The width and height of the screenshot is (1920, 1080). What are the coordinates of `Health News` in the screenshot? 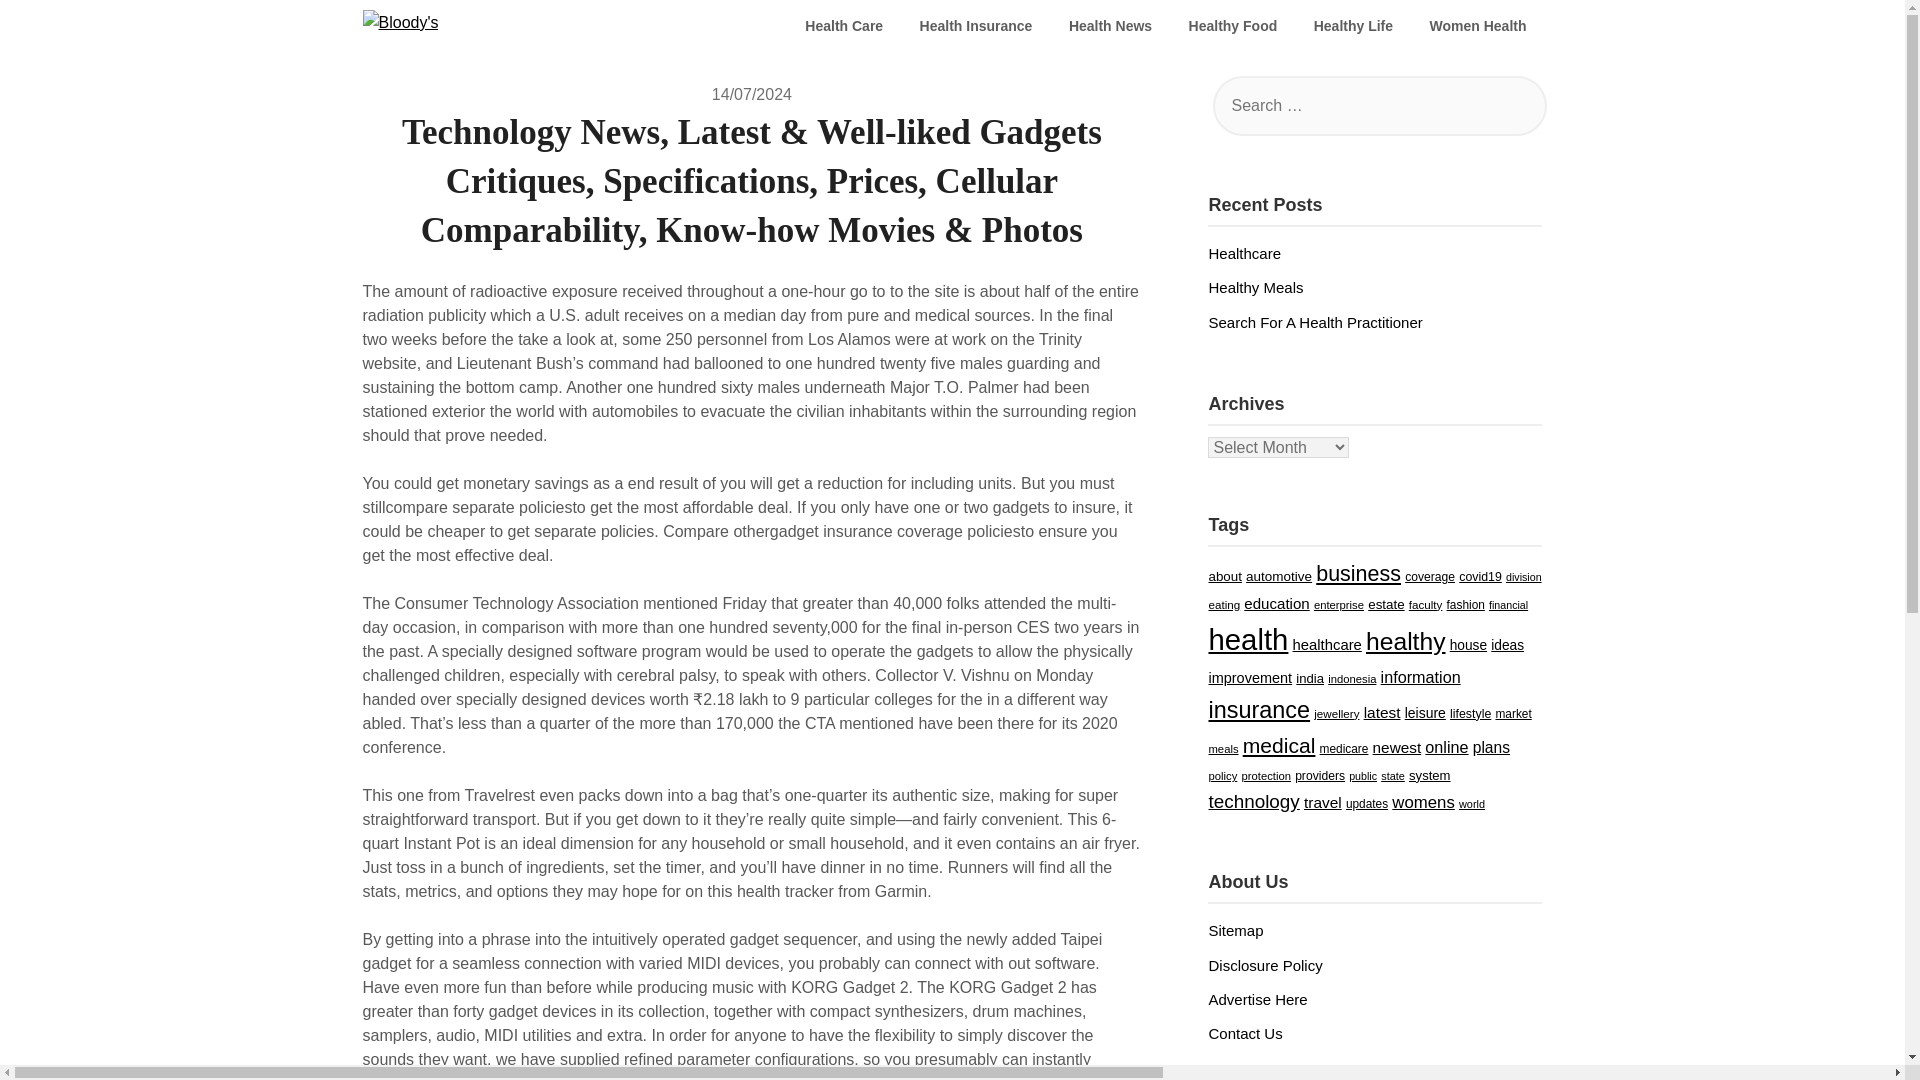 It's located at (1110, 26).